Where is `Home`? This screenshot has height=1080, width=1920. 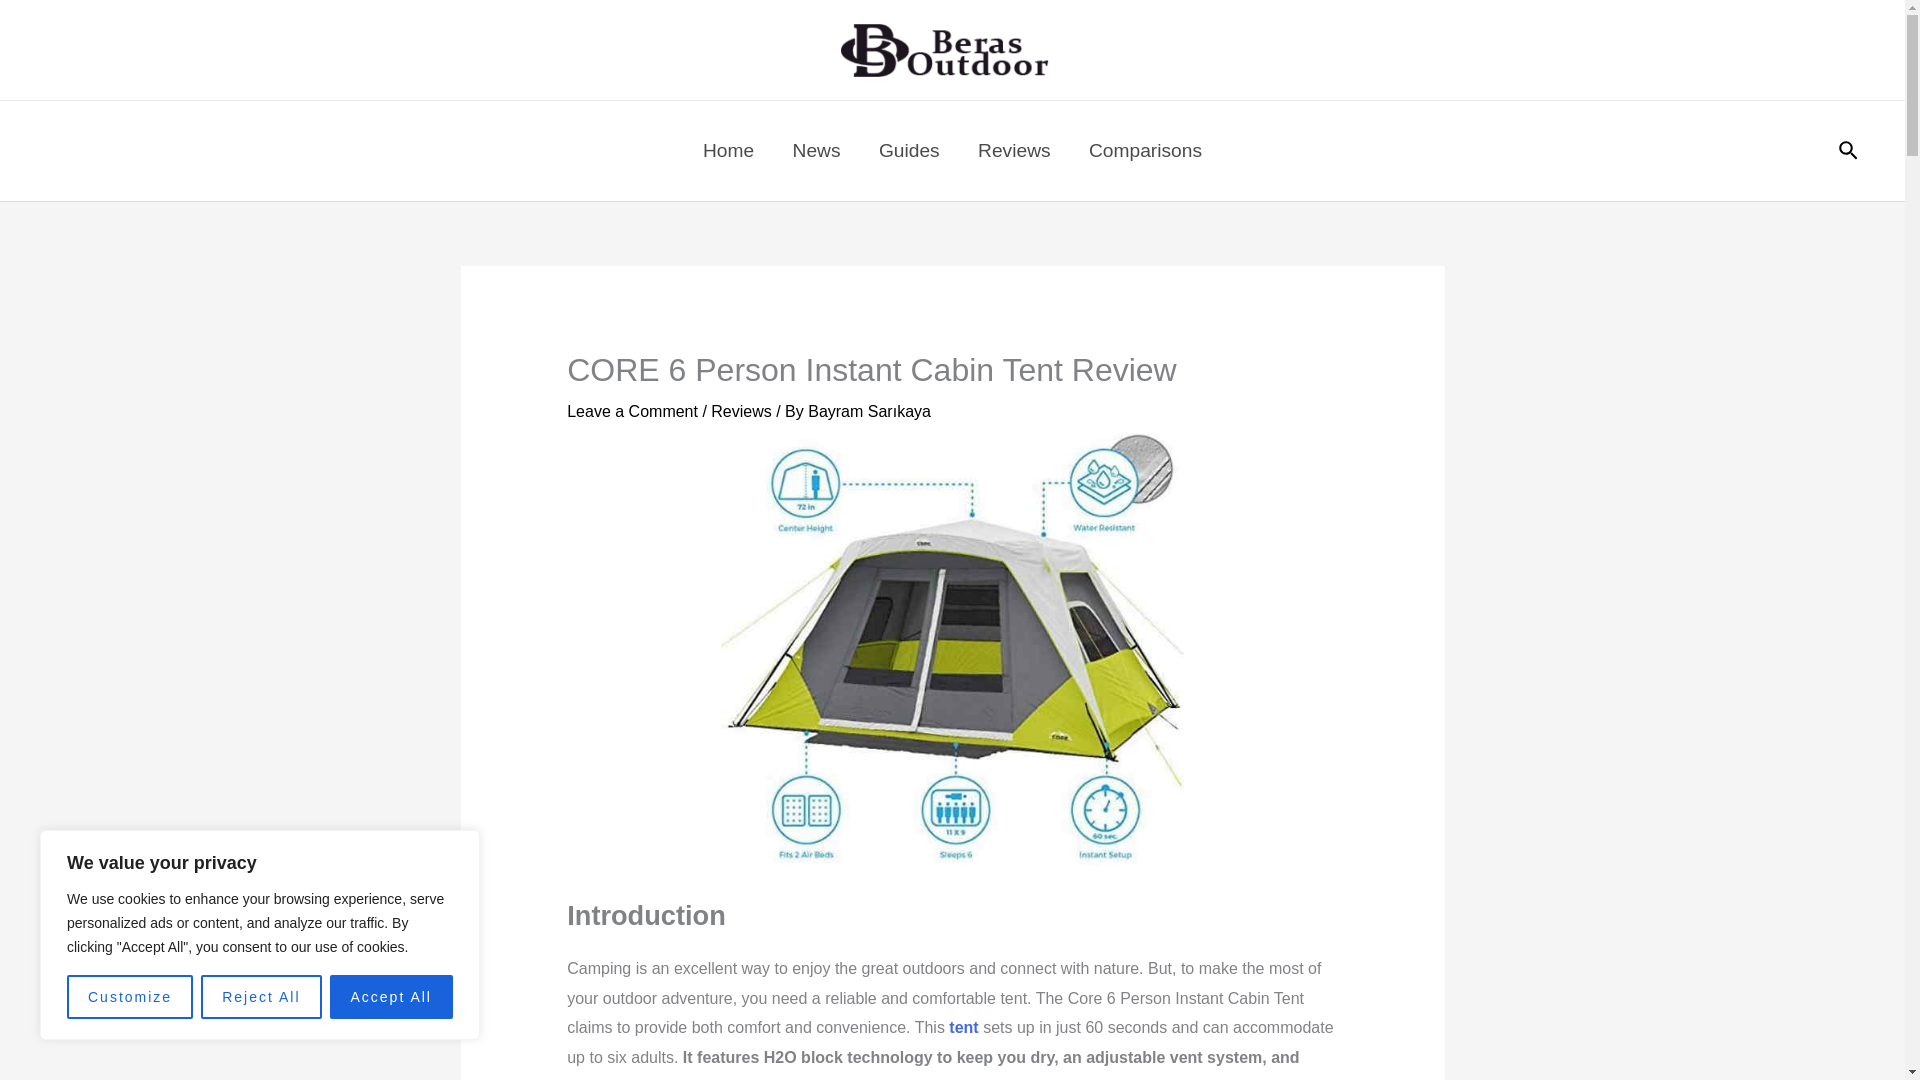 Home is located at coordinates (728, 150).